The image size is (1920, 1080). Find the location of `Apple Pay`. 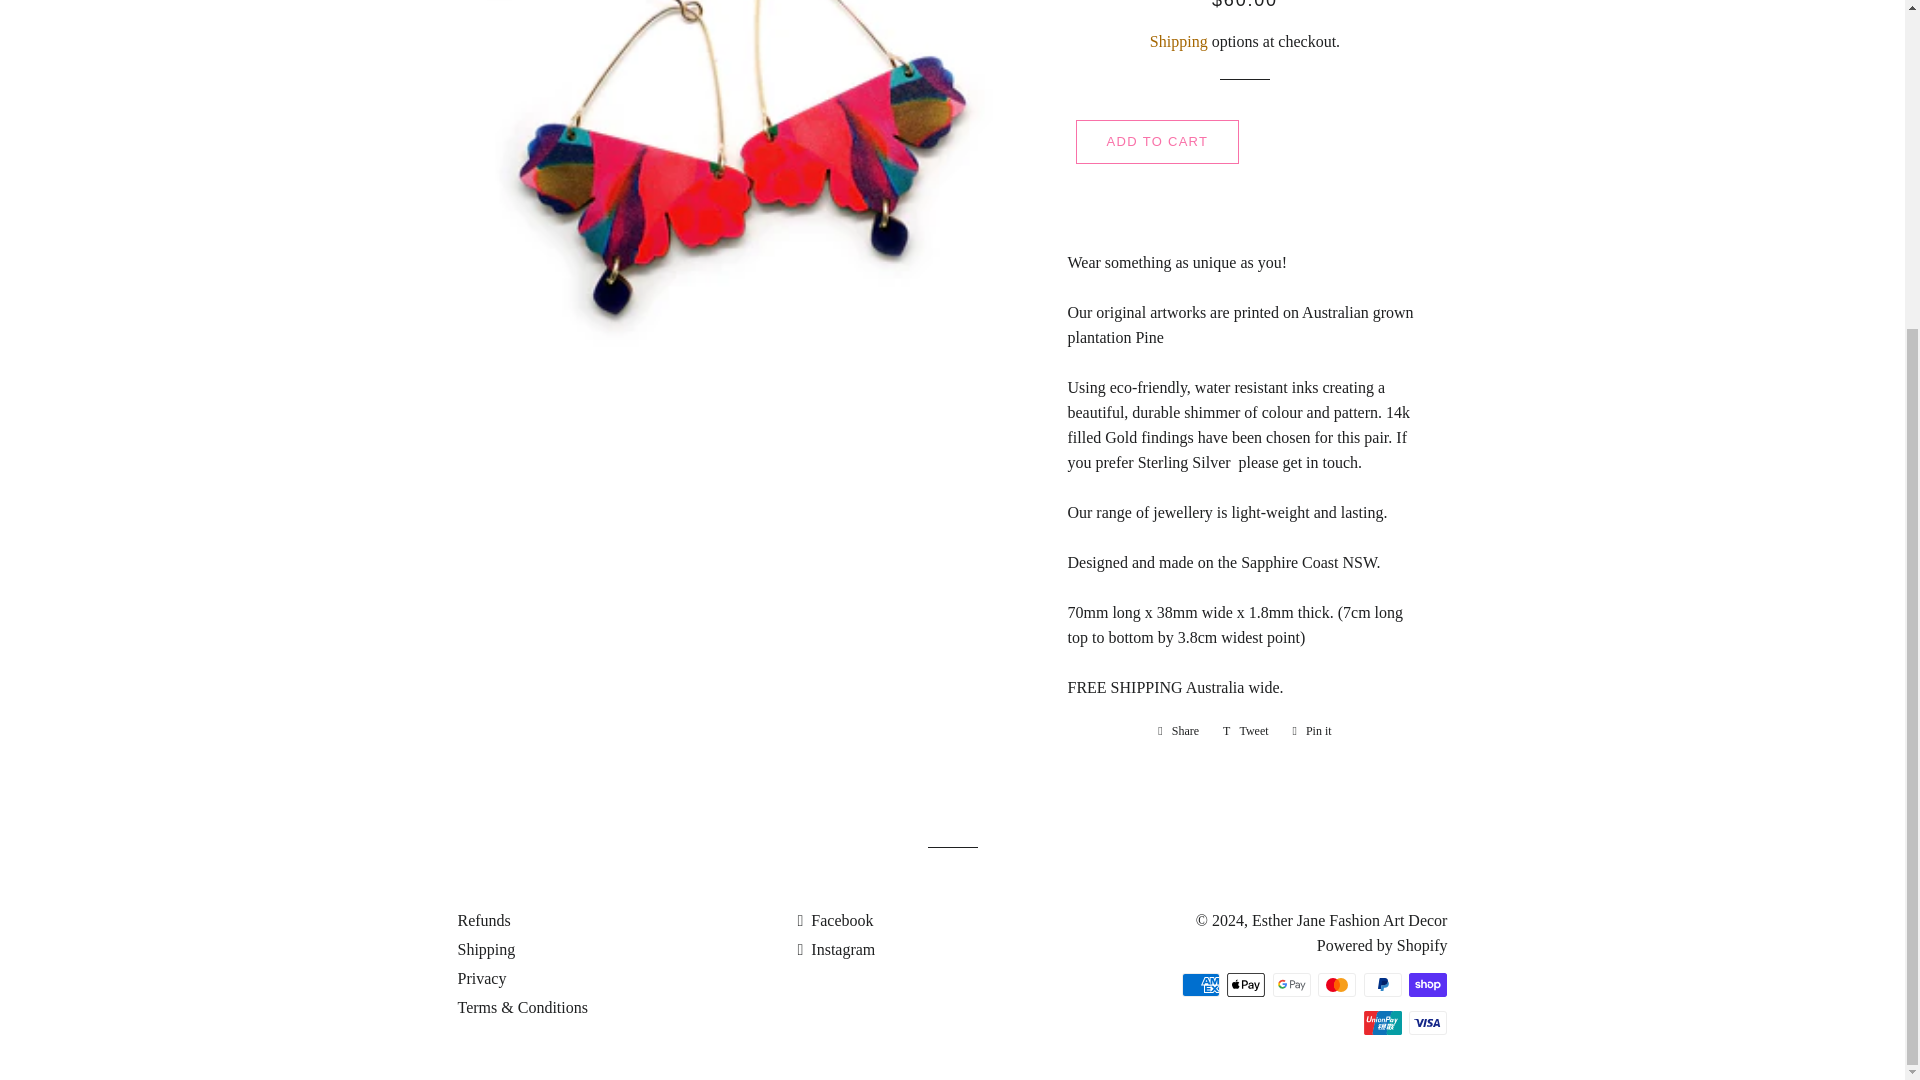

Apple Pay is located at coordinates (1246, 984).